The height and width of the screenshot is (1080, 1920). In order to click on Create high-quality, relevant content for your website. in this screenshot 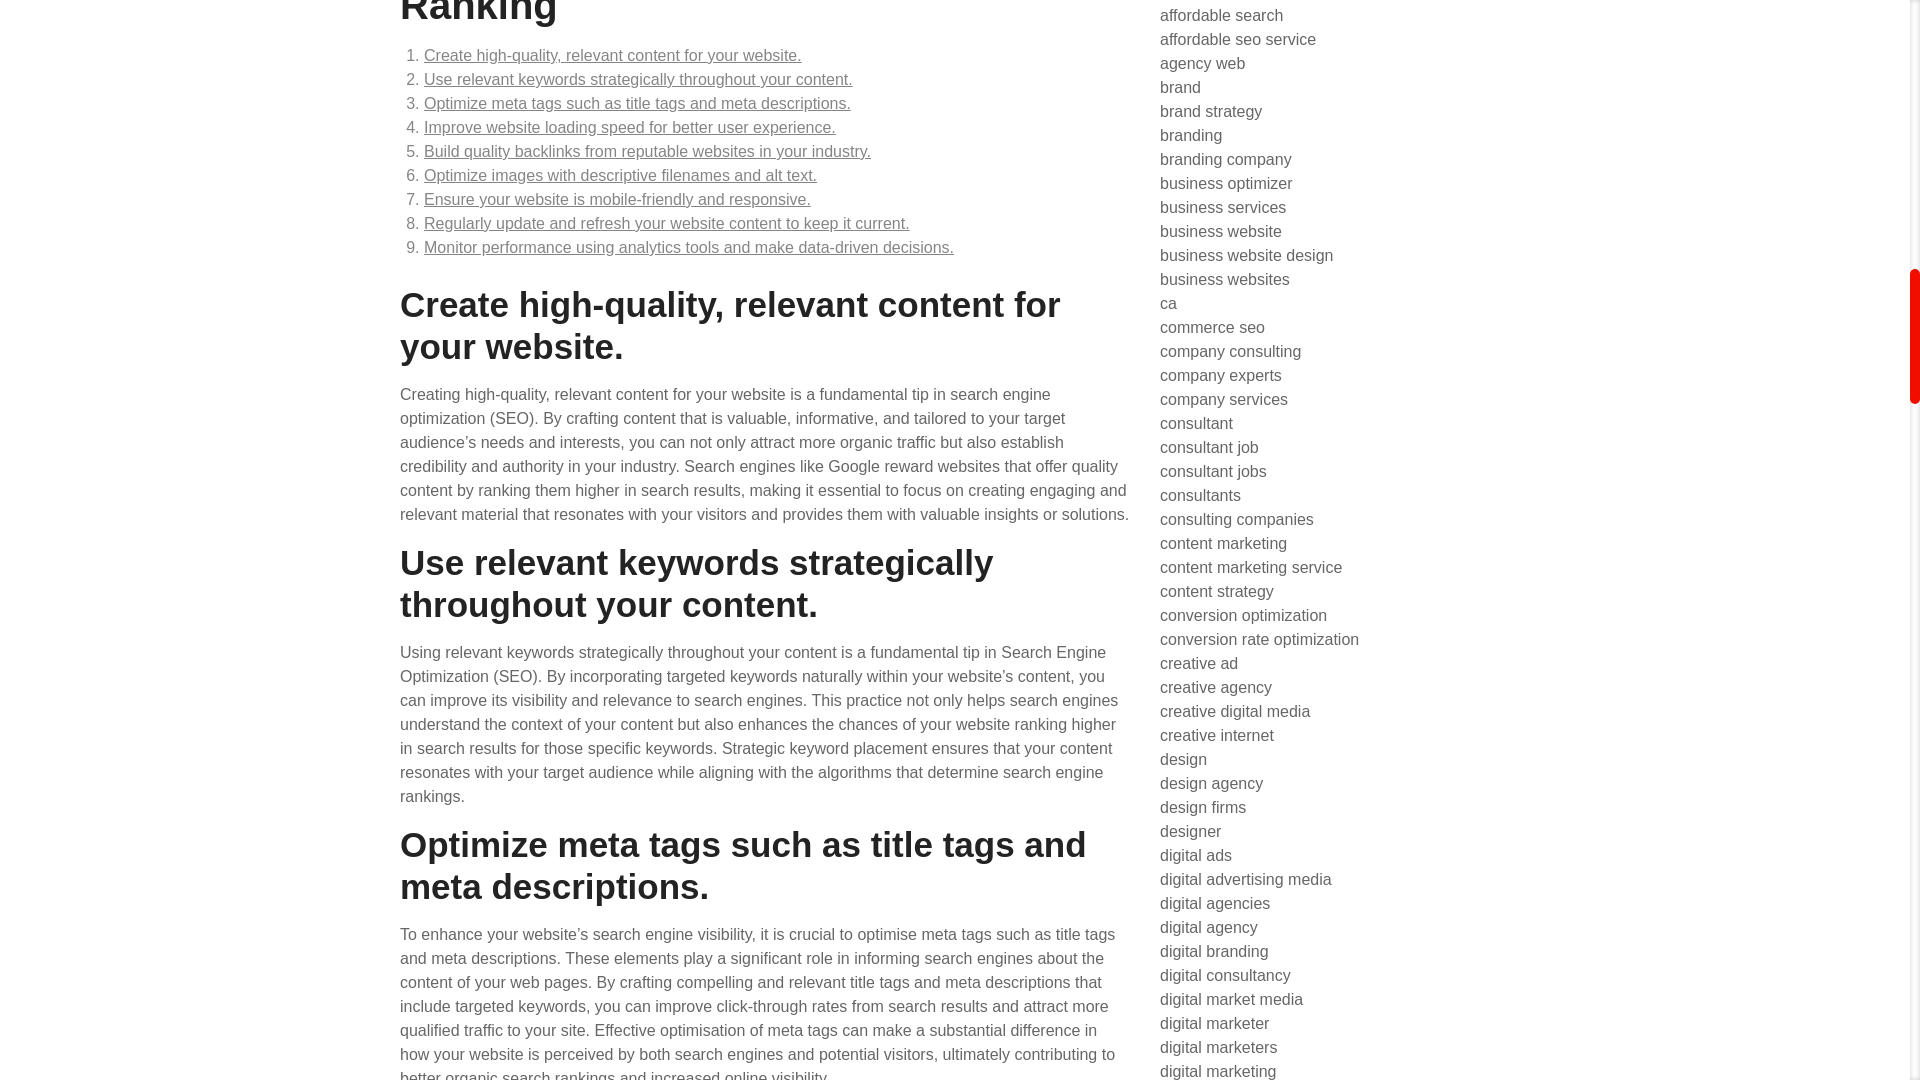, I will do `click(613, 55)`.